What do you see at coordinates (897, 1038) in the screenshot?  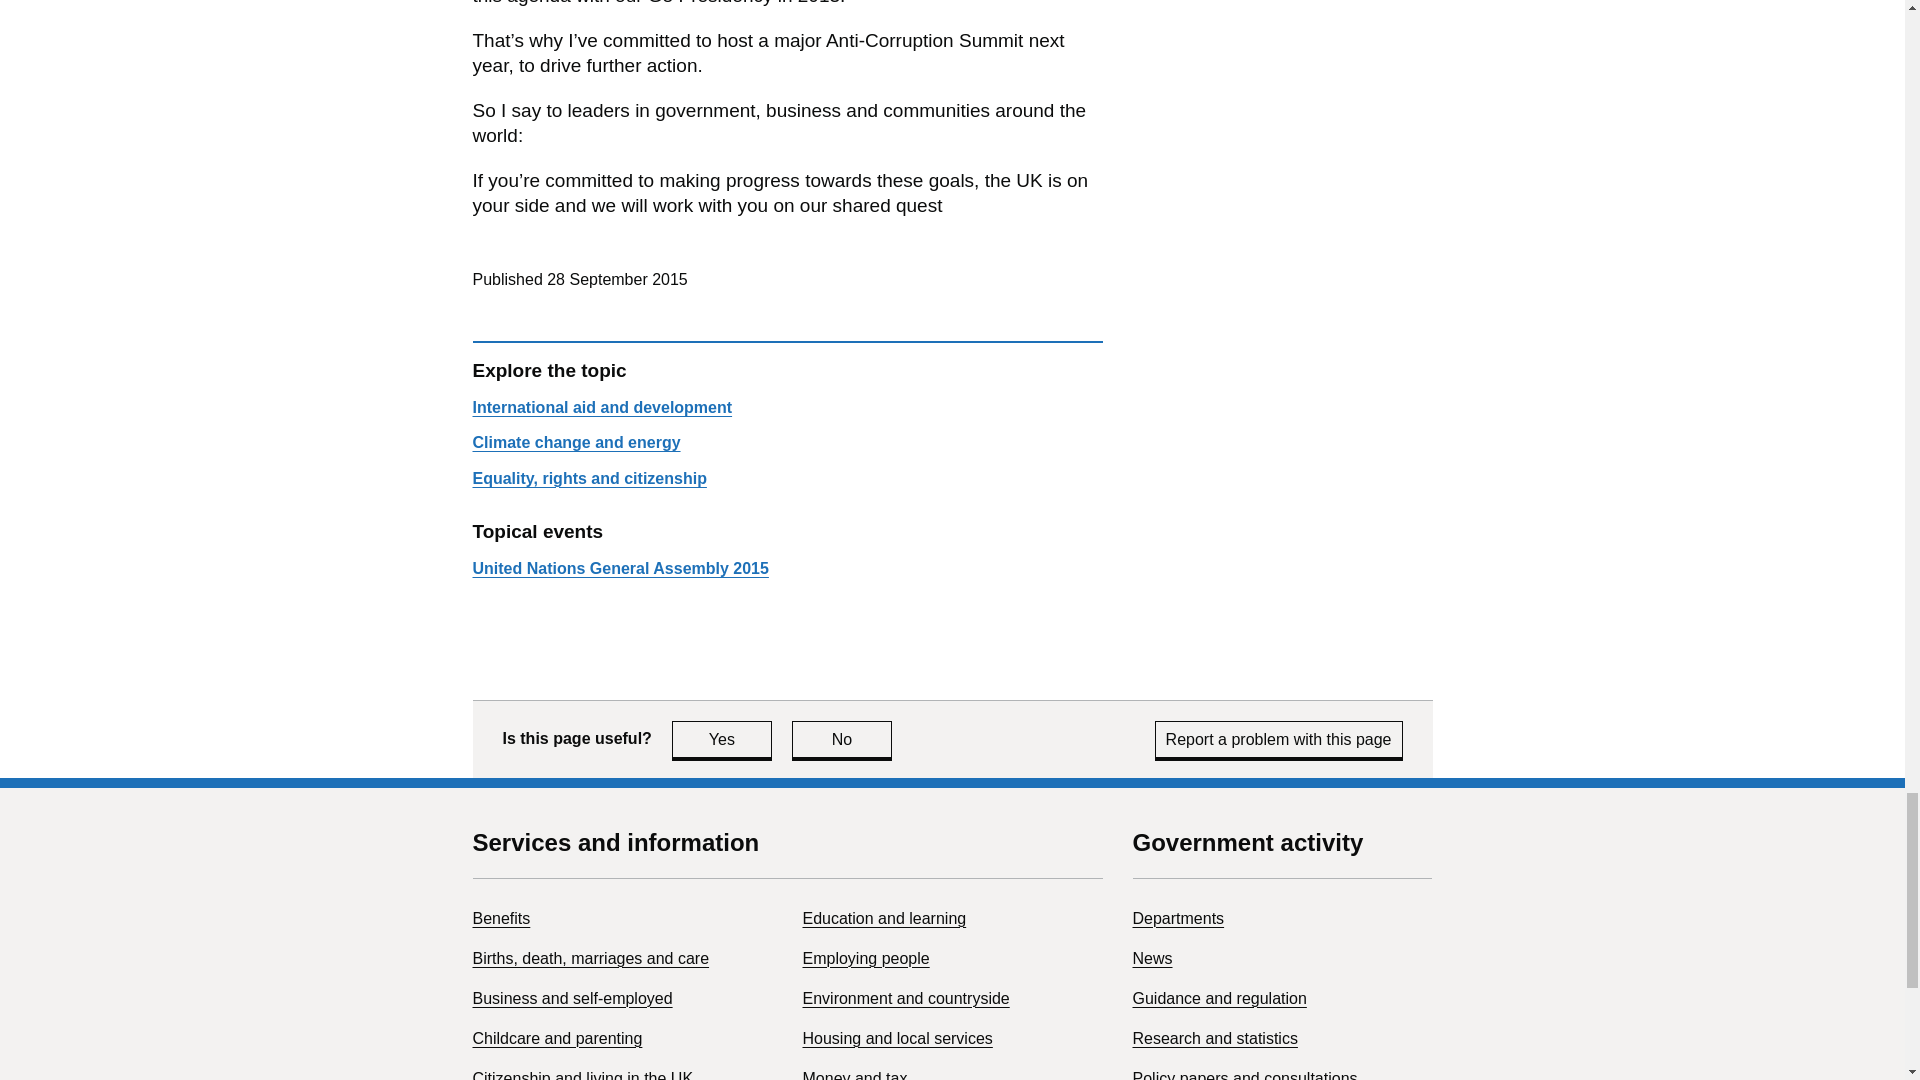 I see `Housing and local services` at bounding box center [897, 1038].